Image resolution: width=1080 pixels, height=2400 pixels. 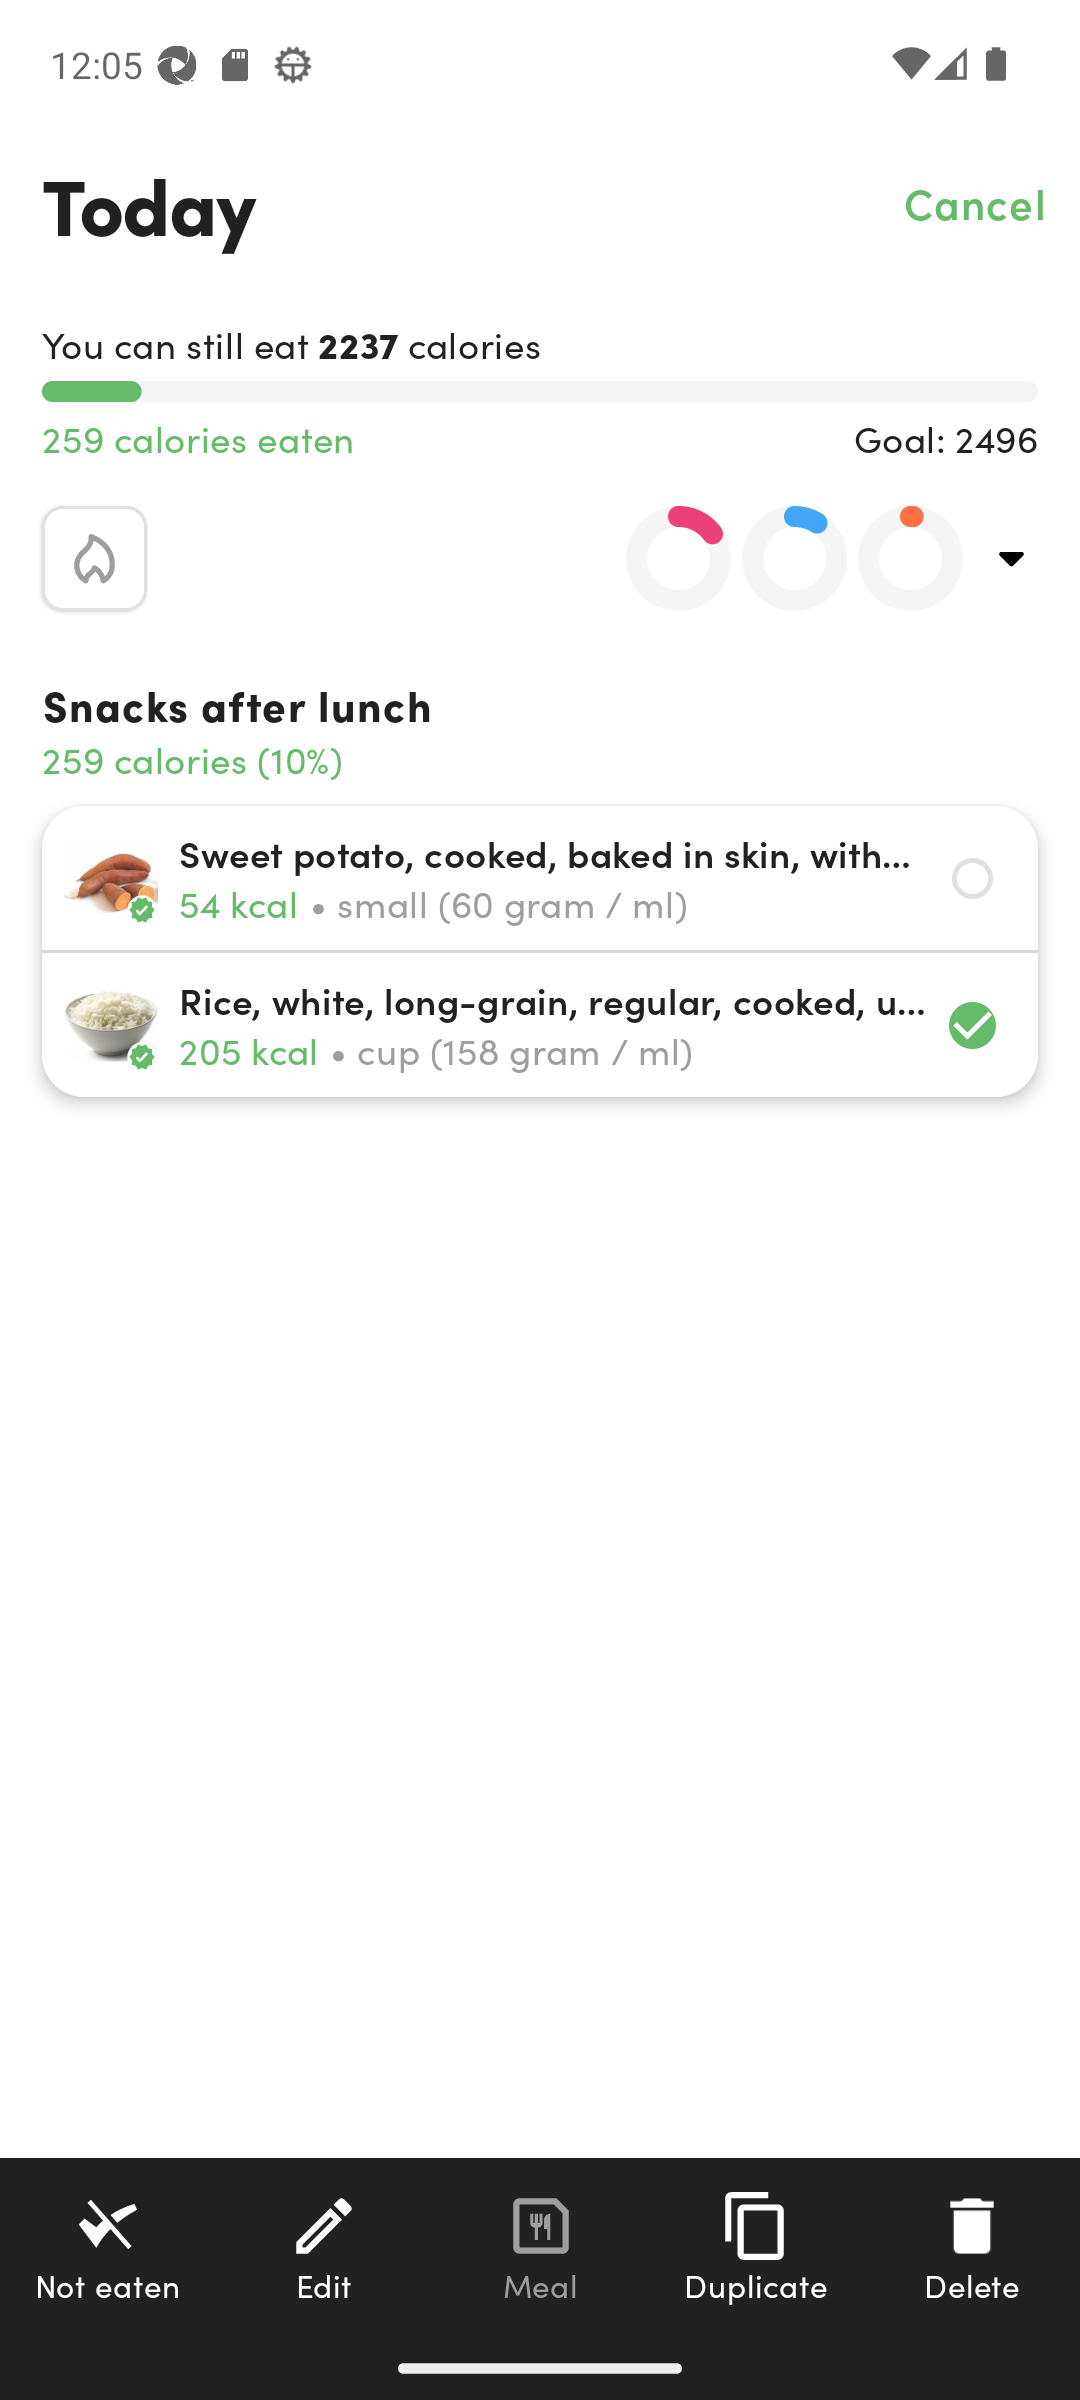 I want to click on top_right_action, so click(x=1012, y=558).